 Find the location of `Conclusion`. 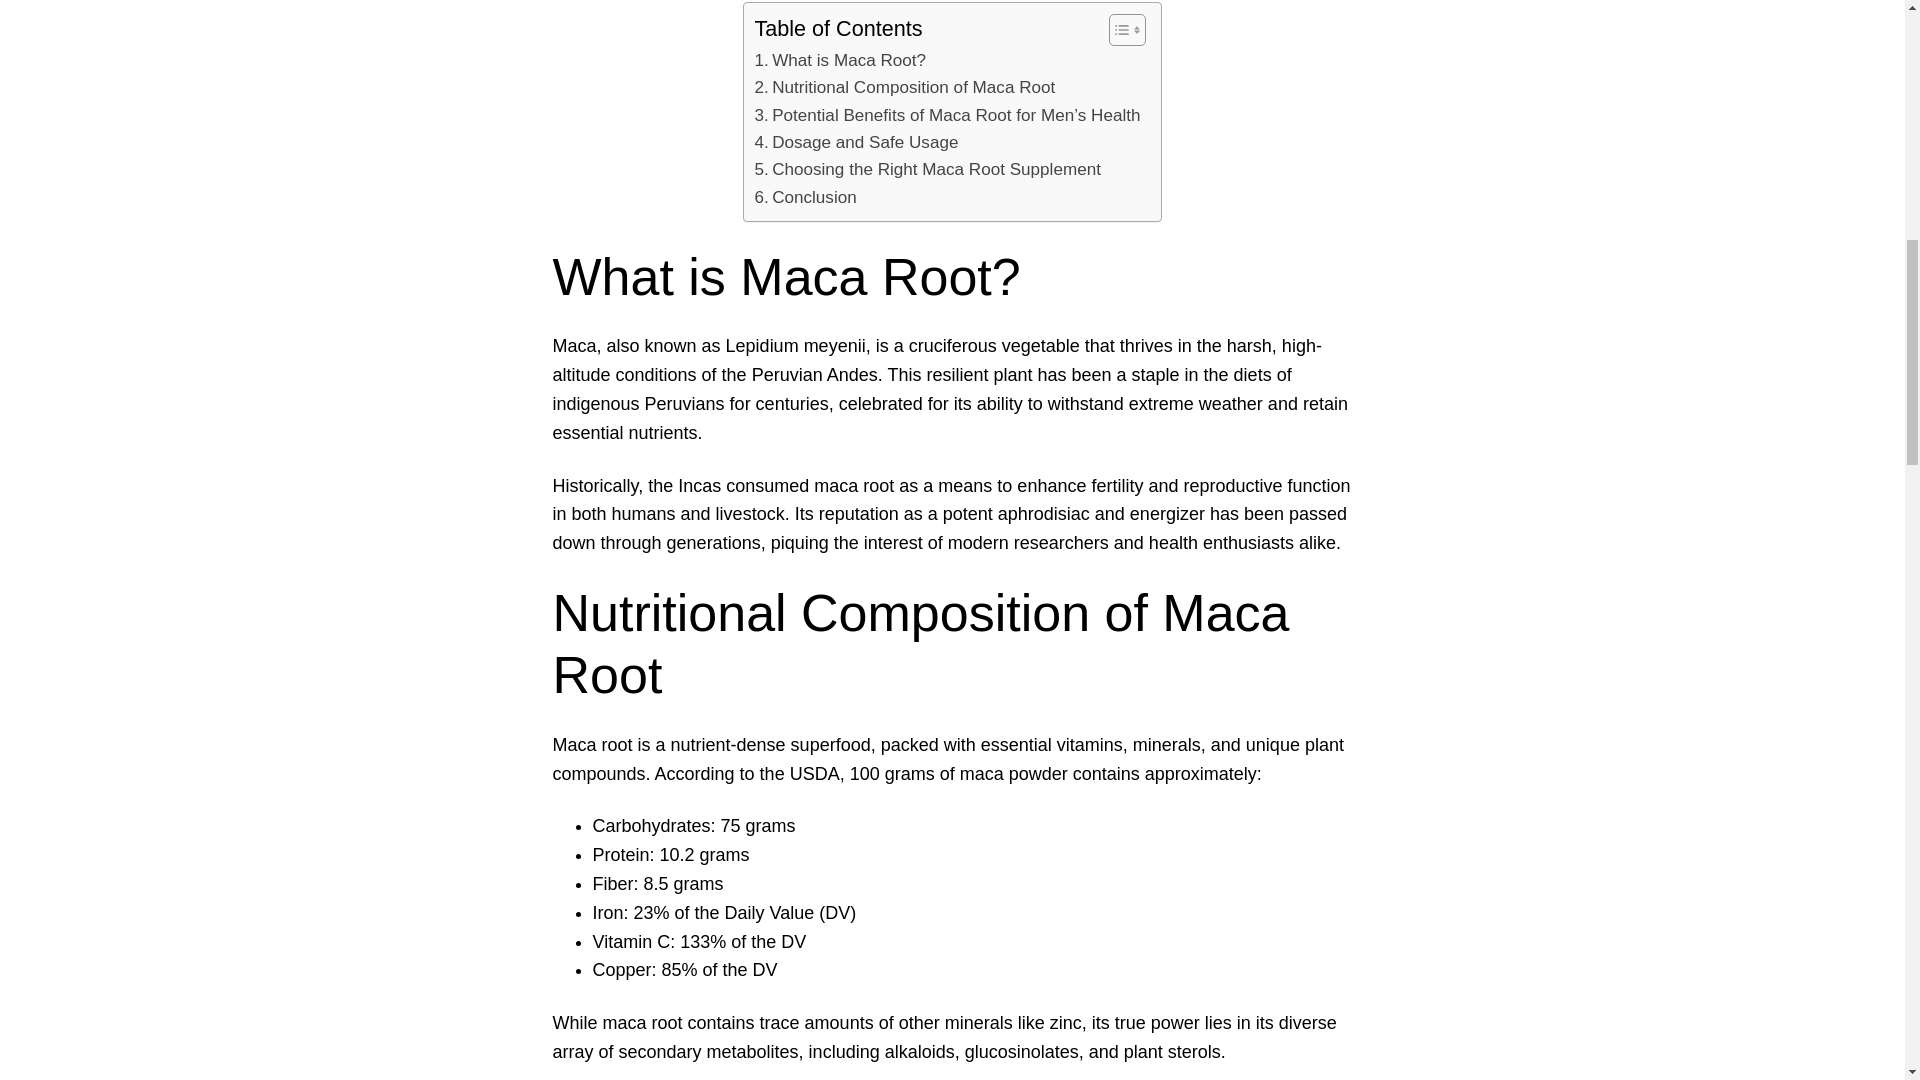

Conclusion is located at coordinates (805, 196).